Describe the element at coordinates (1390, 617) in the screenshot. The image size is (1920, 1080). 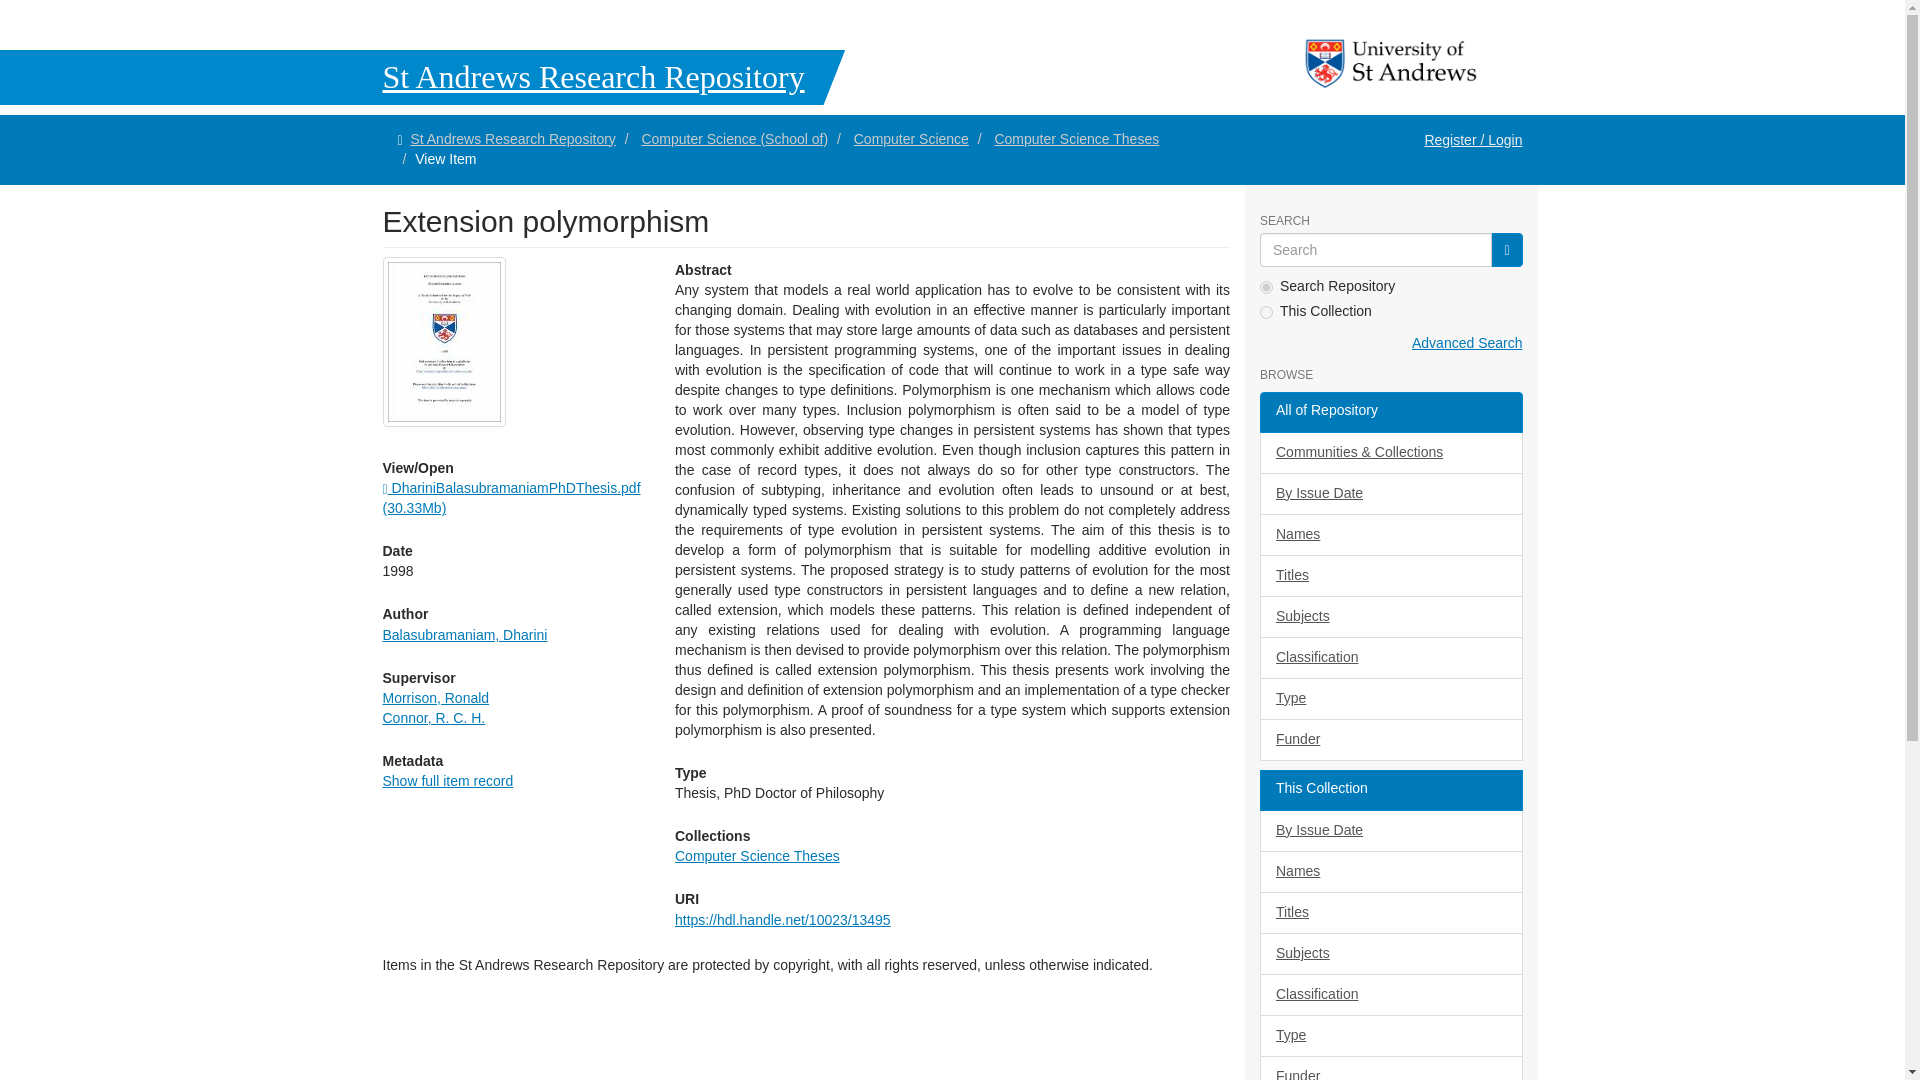
I see `Subjects` at that location.